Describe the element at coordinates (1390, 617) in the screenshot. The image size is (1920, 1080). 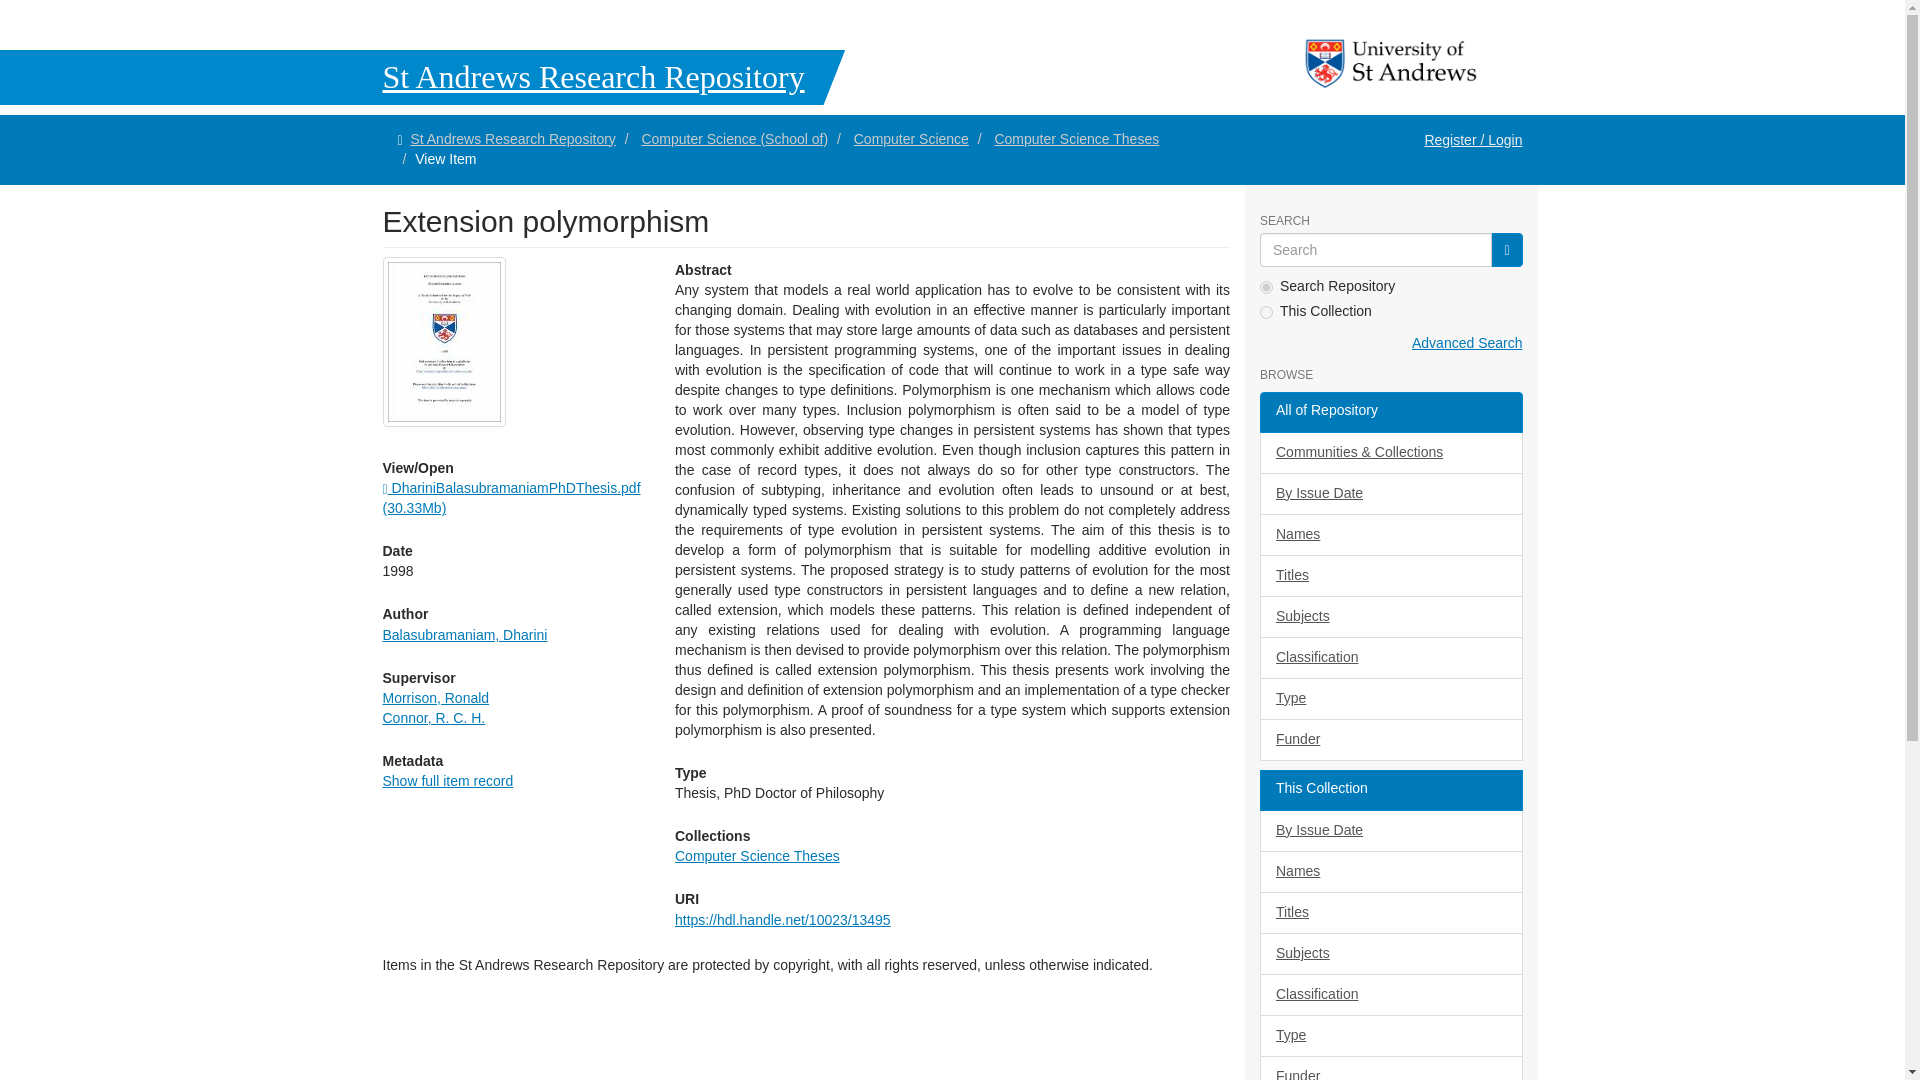
I see `Subjects` at that location.